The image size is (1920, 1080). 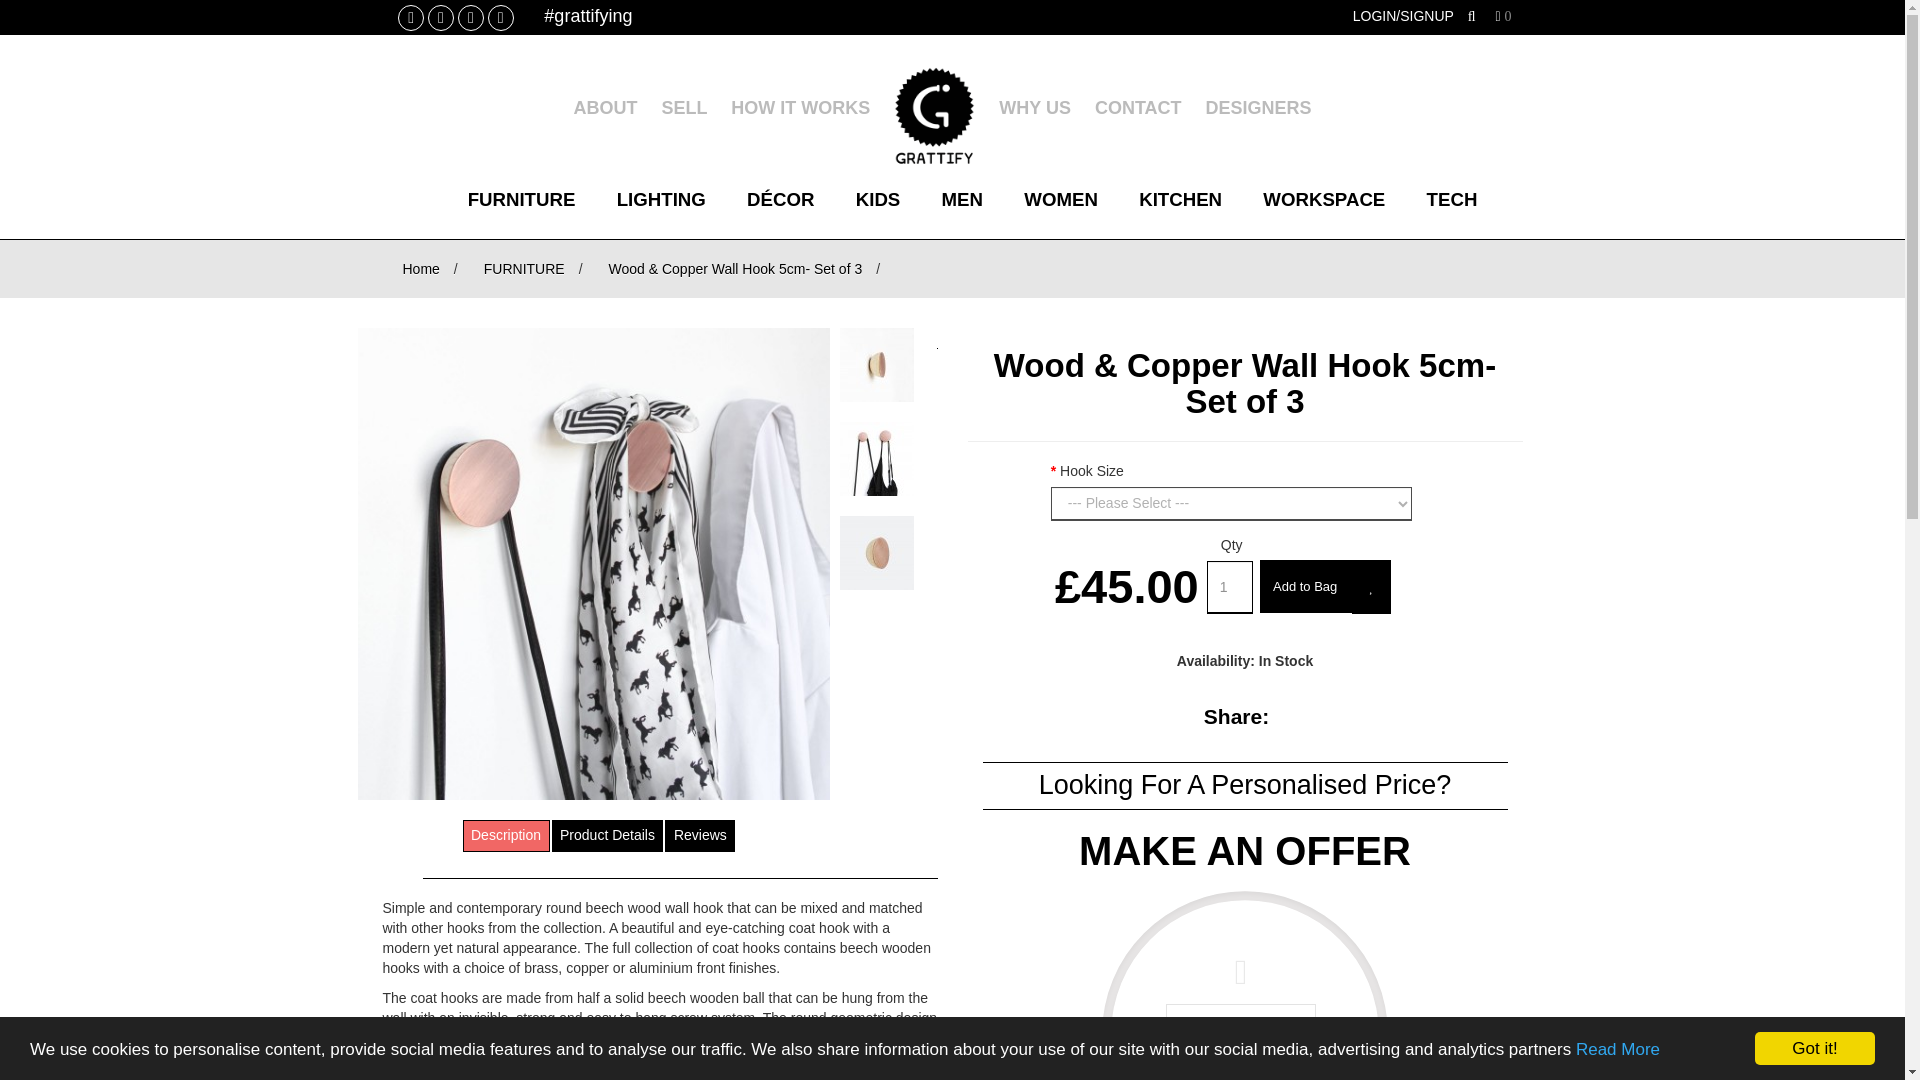 I want to click on CONTACT, so click(x=1244, y=954).